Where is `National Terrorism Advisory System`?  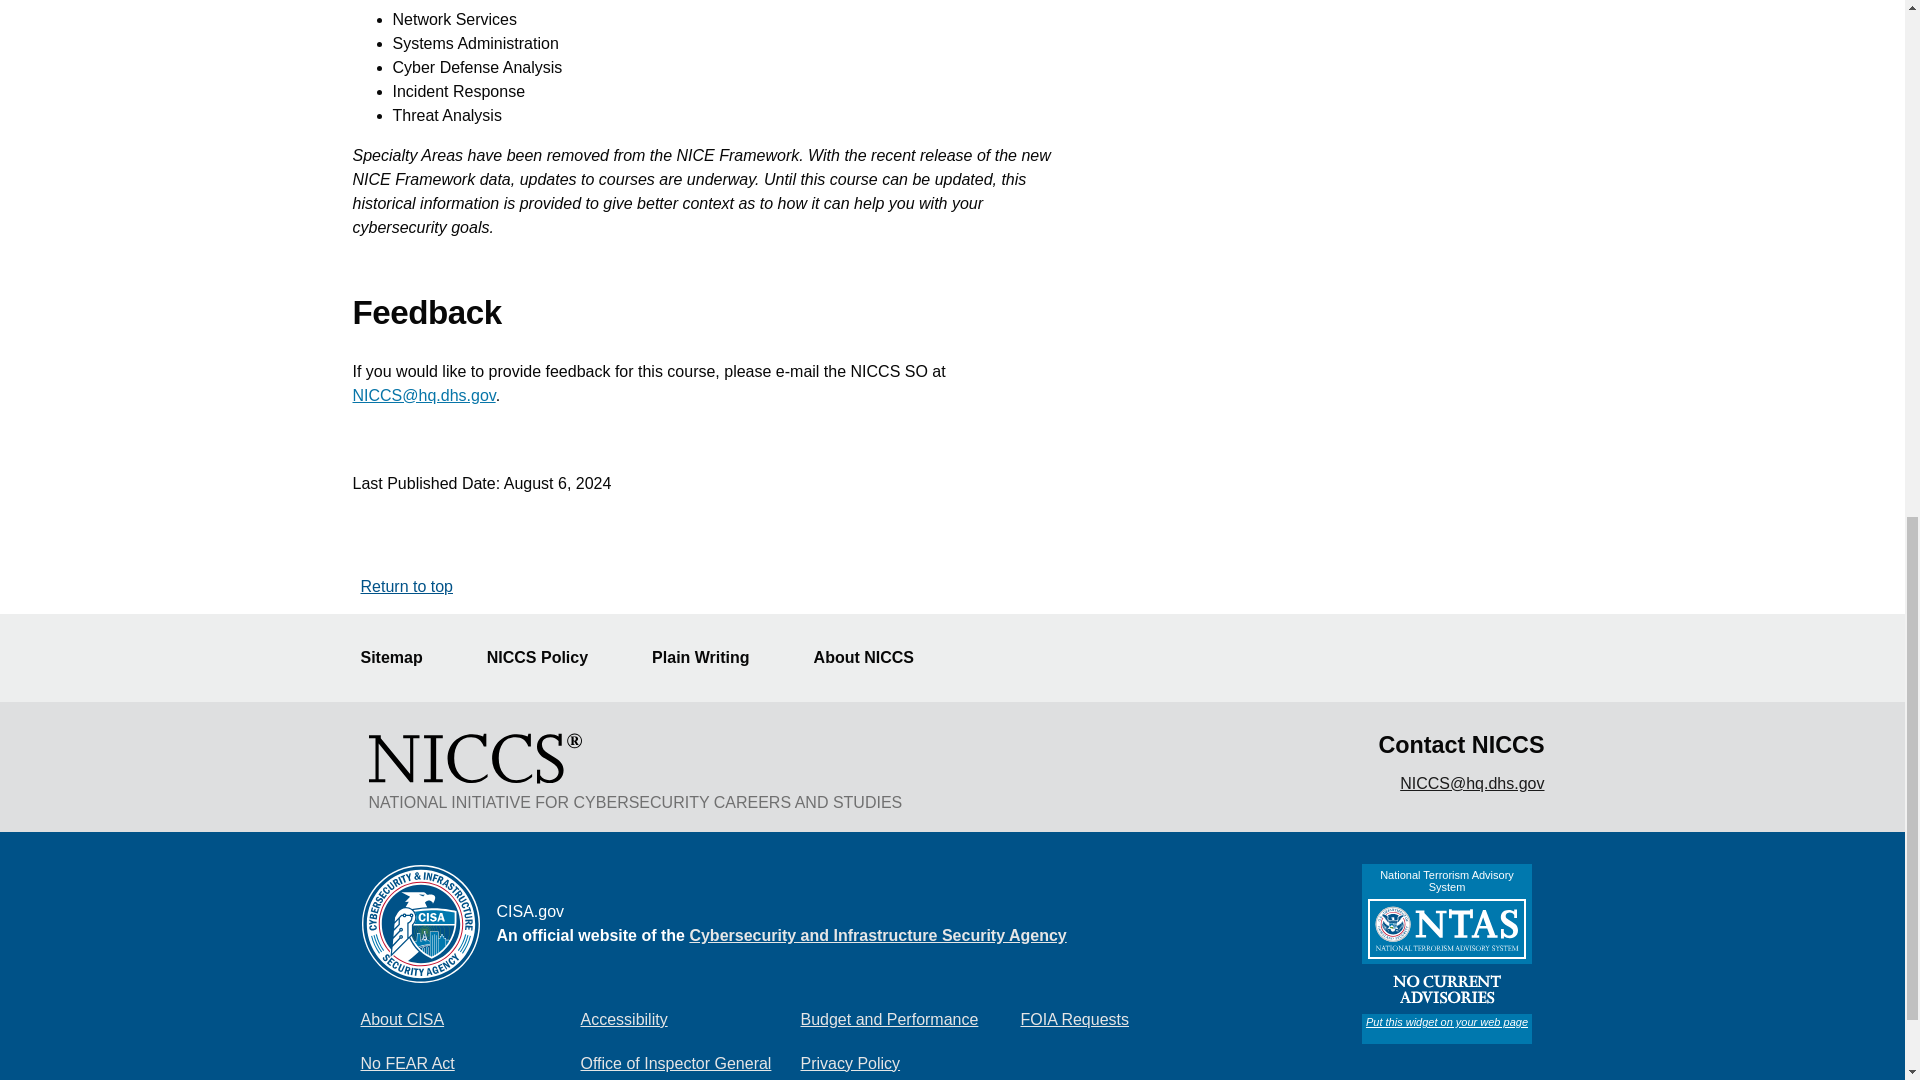 National Terrorism Advisory System is located at coordinates (1446, 954).